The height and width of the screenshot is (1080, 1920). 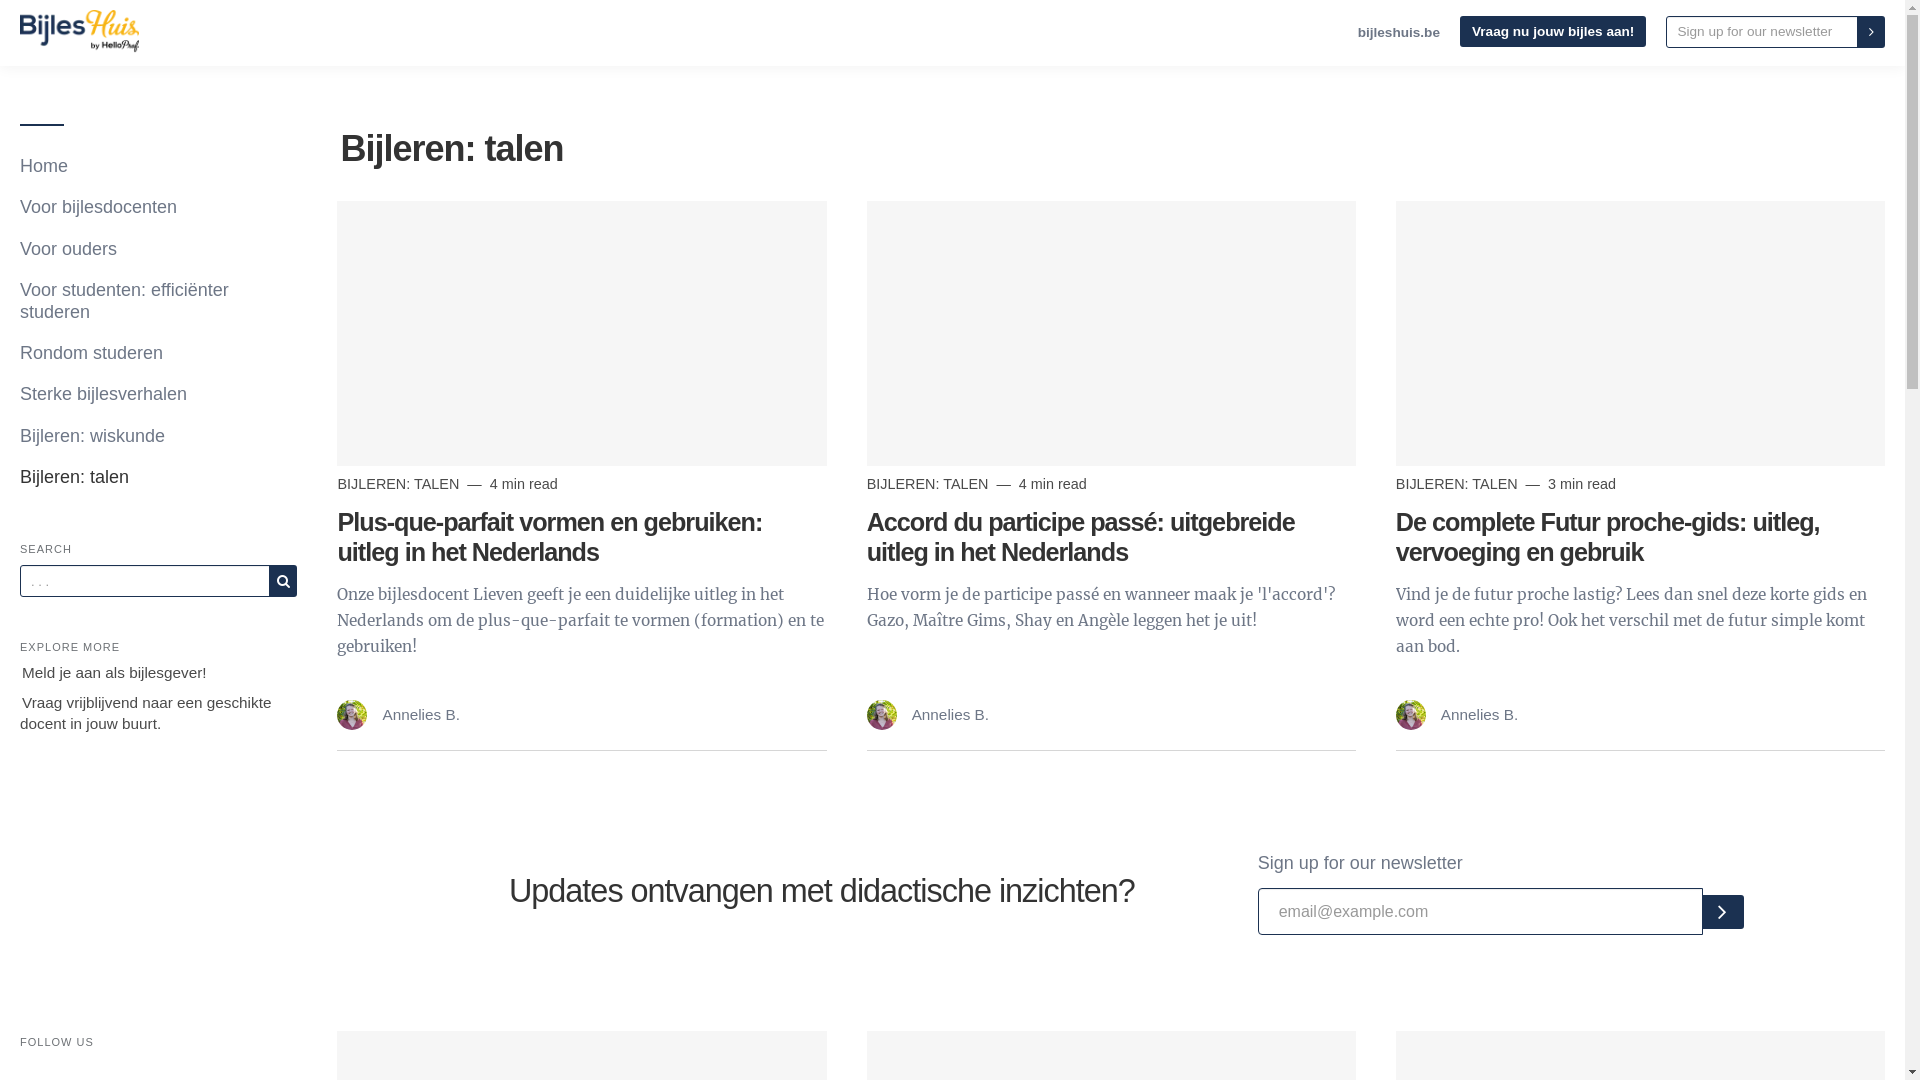 What do you see at coordinates (1459, 484) in the screenshot?
I see `BIJLEREN: TALEN` at bounding box center [1459, 484].